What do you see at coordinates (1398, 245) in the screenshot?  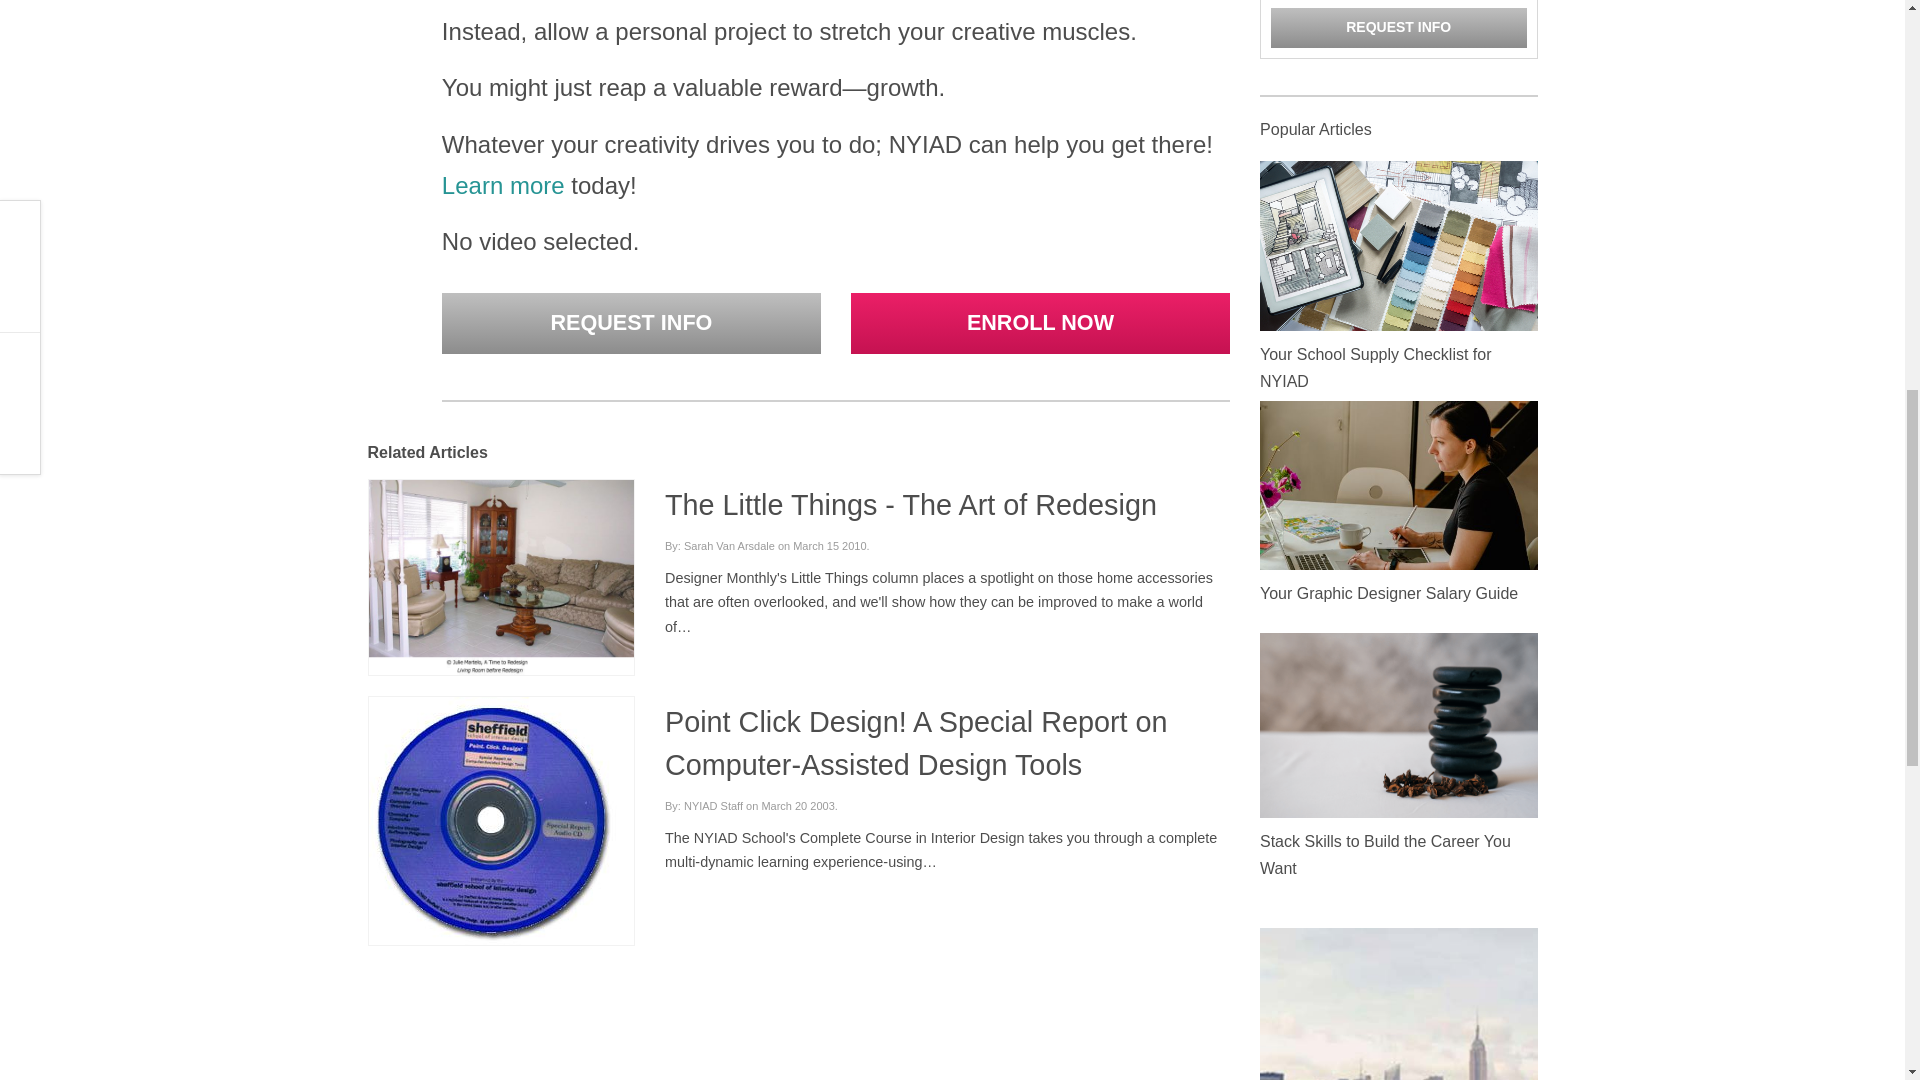 I see `Your School Supply Checklist for NYIAD` at bounding box center [1398, 245].